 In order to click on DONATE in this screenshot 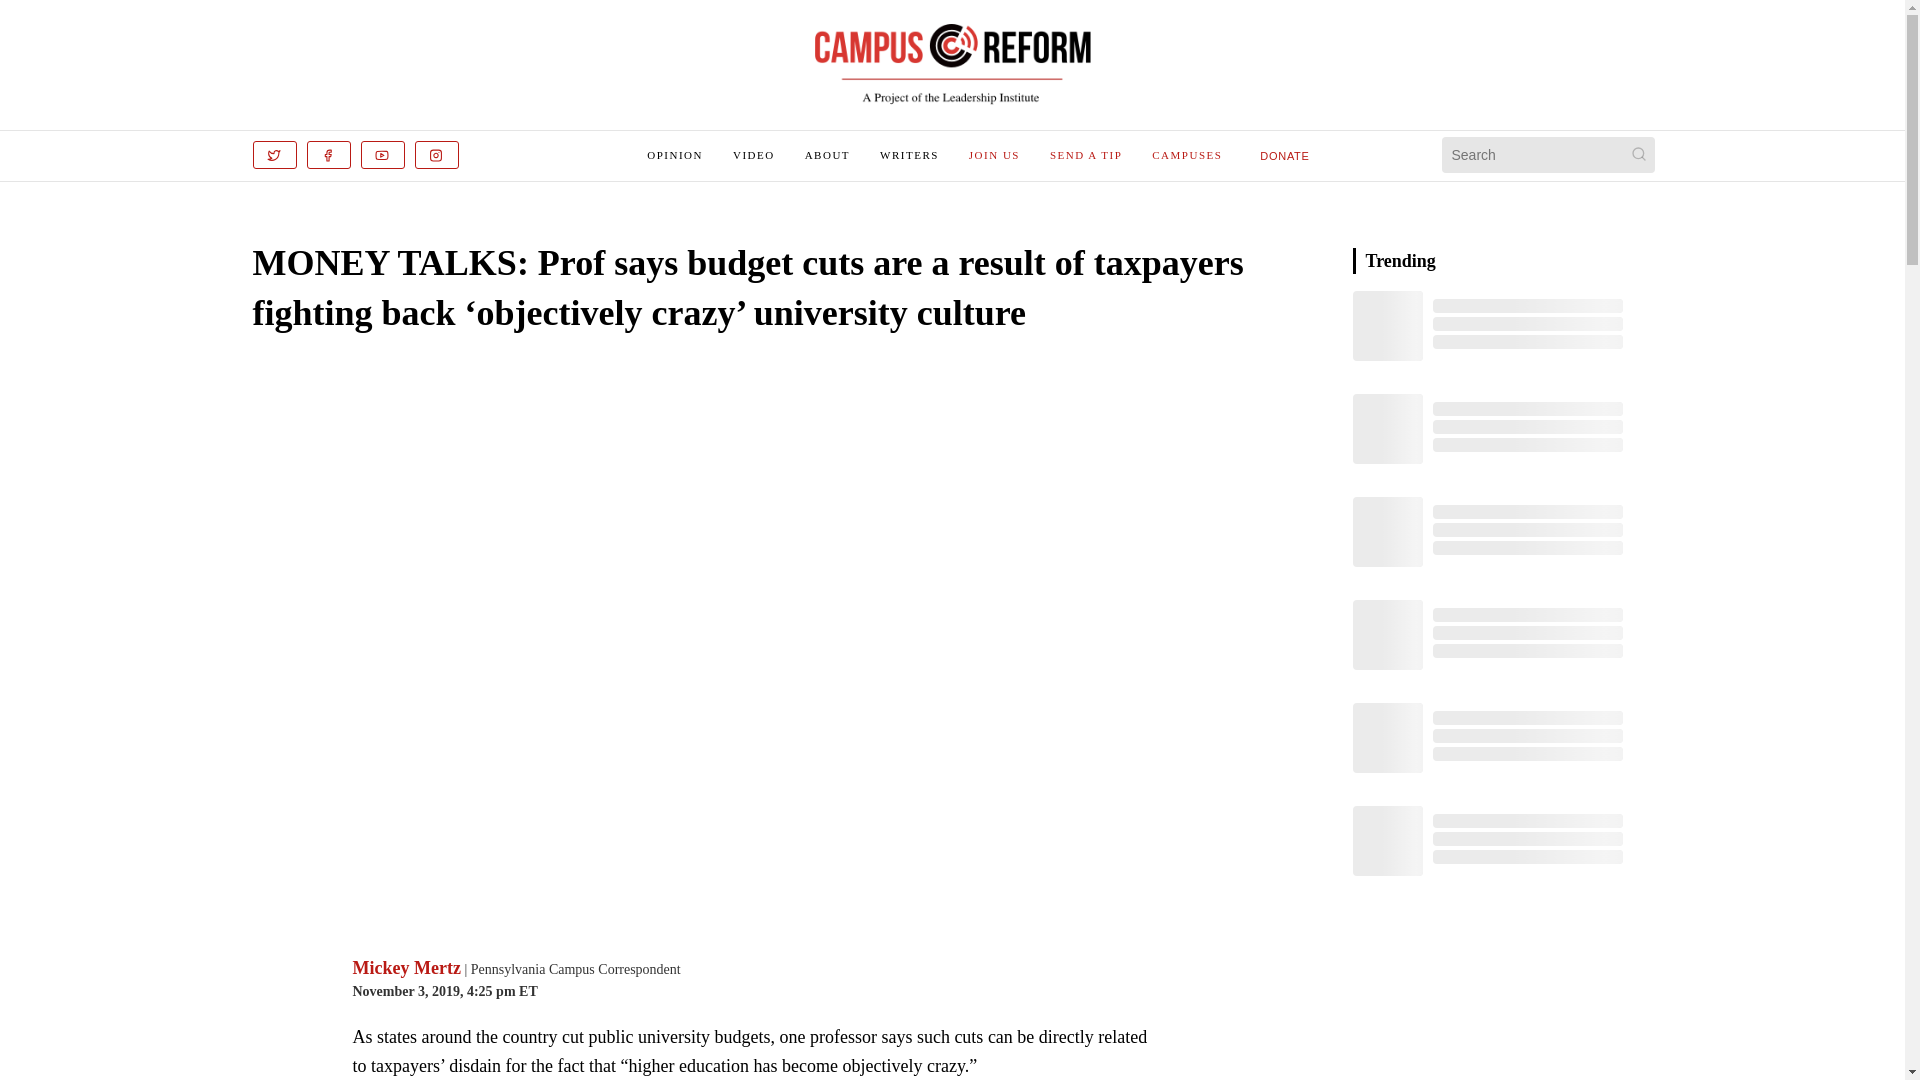, I will do `click(1285, 154)`.